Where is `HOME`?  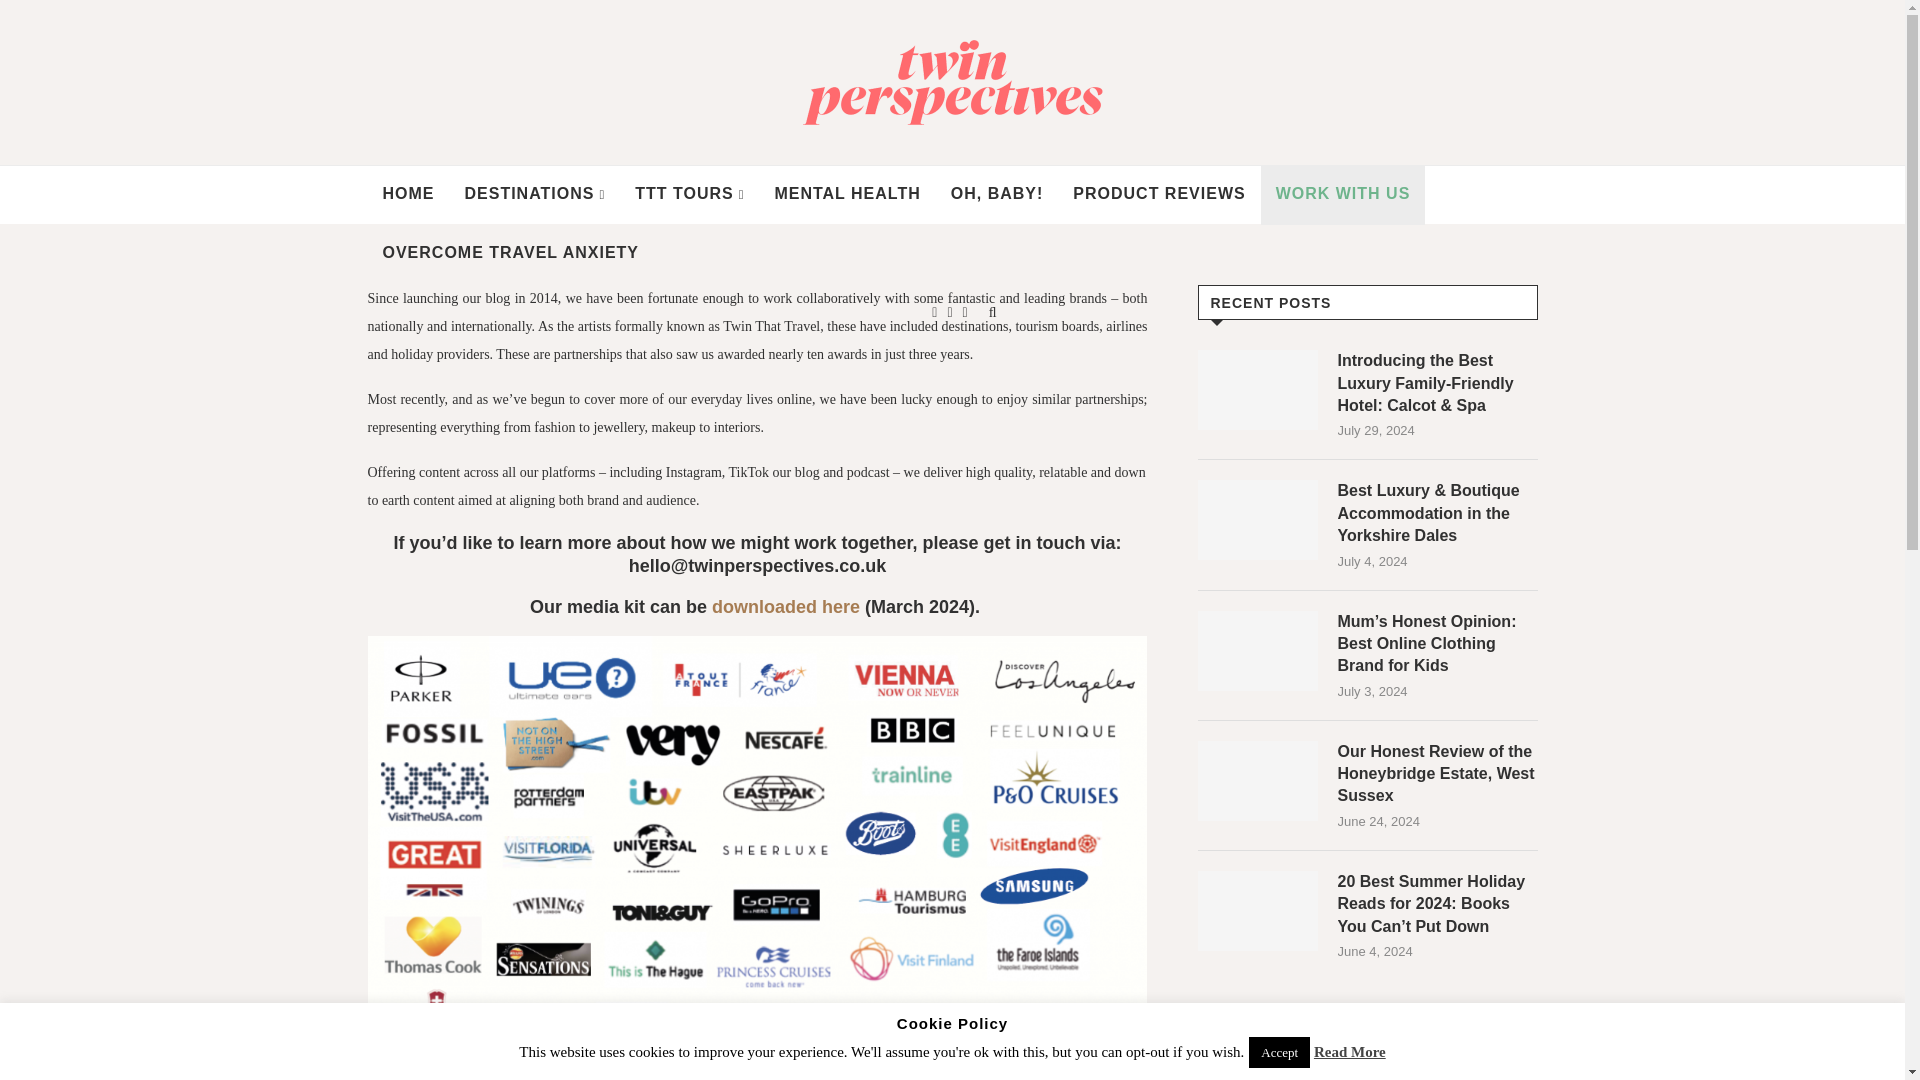 HOME is located at coordinates (408, 194).